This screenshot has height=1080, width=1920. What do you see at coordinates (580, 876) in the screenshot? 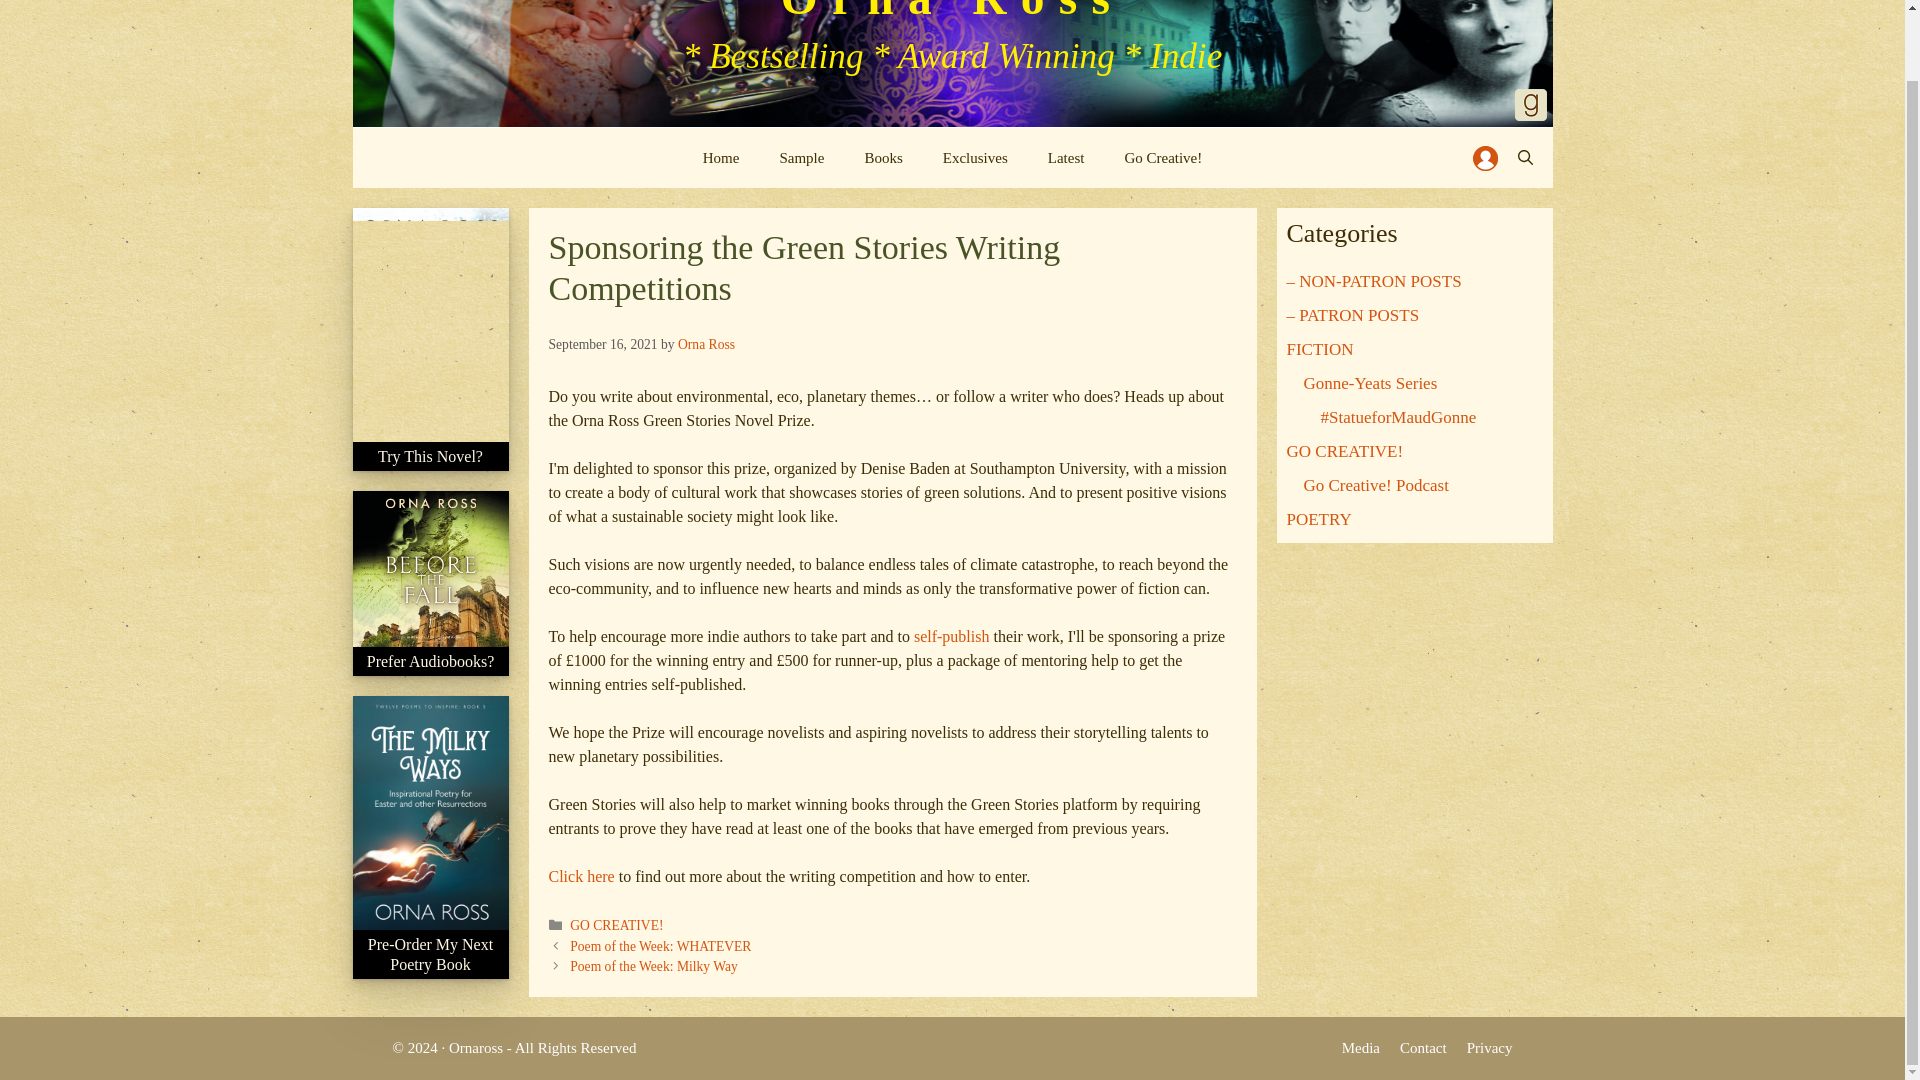
I see `Click here` at bounding box center [580, 876].